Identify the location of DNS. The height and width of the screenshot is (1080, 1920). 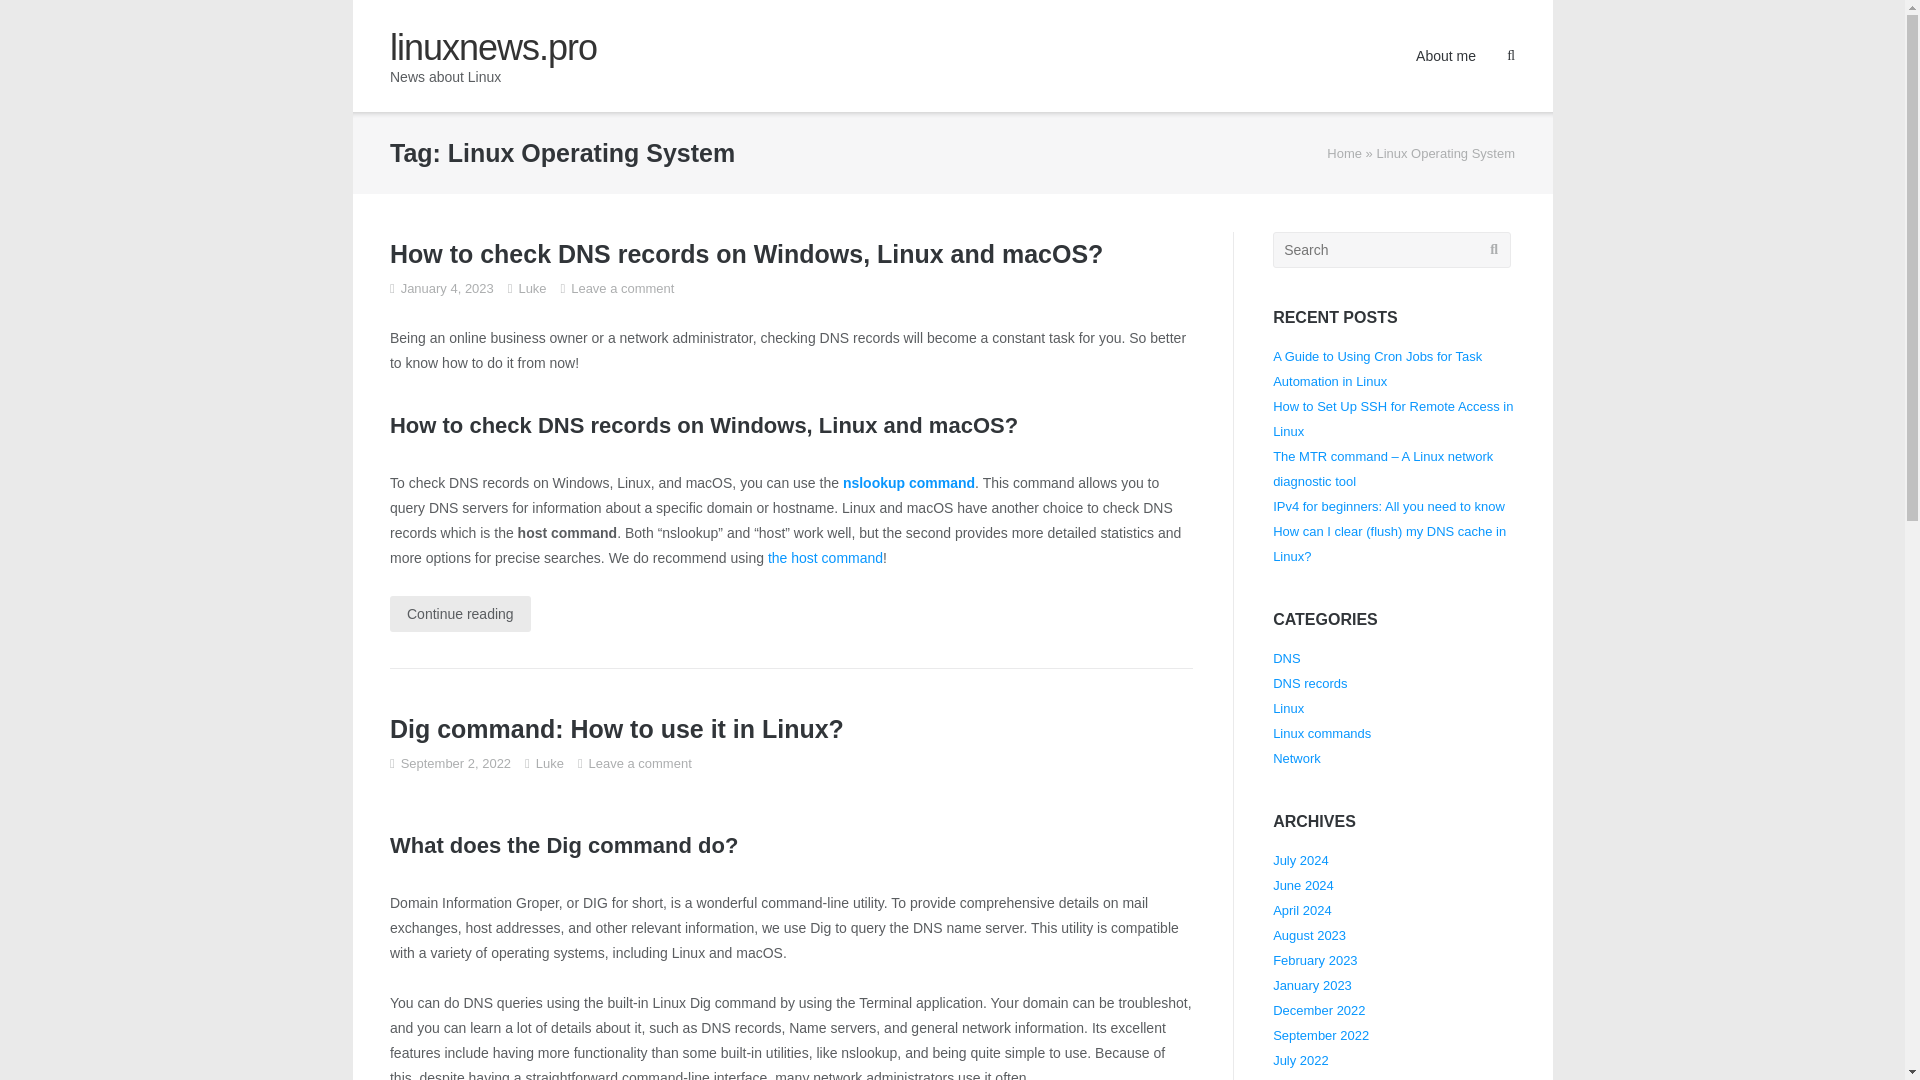
(1286, 658).